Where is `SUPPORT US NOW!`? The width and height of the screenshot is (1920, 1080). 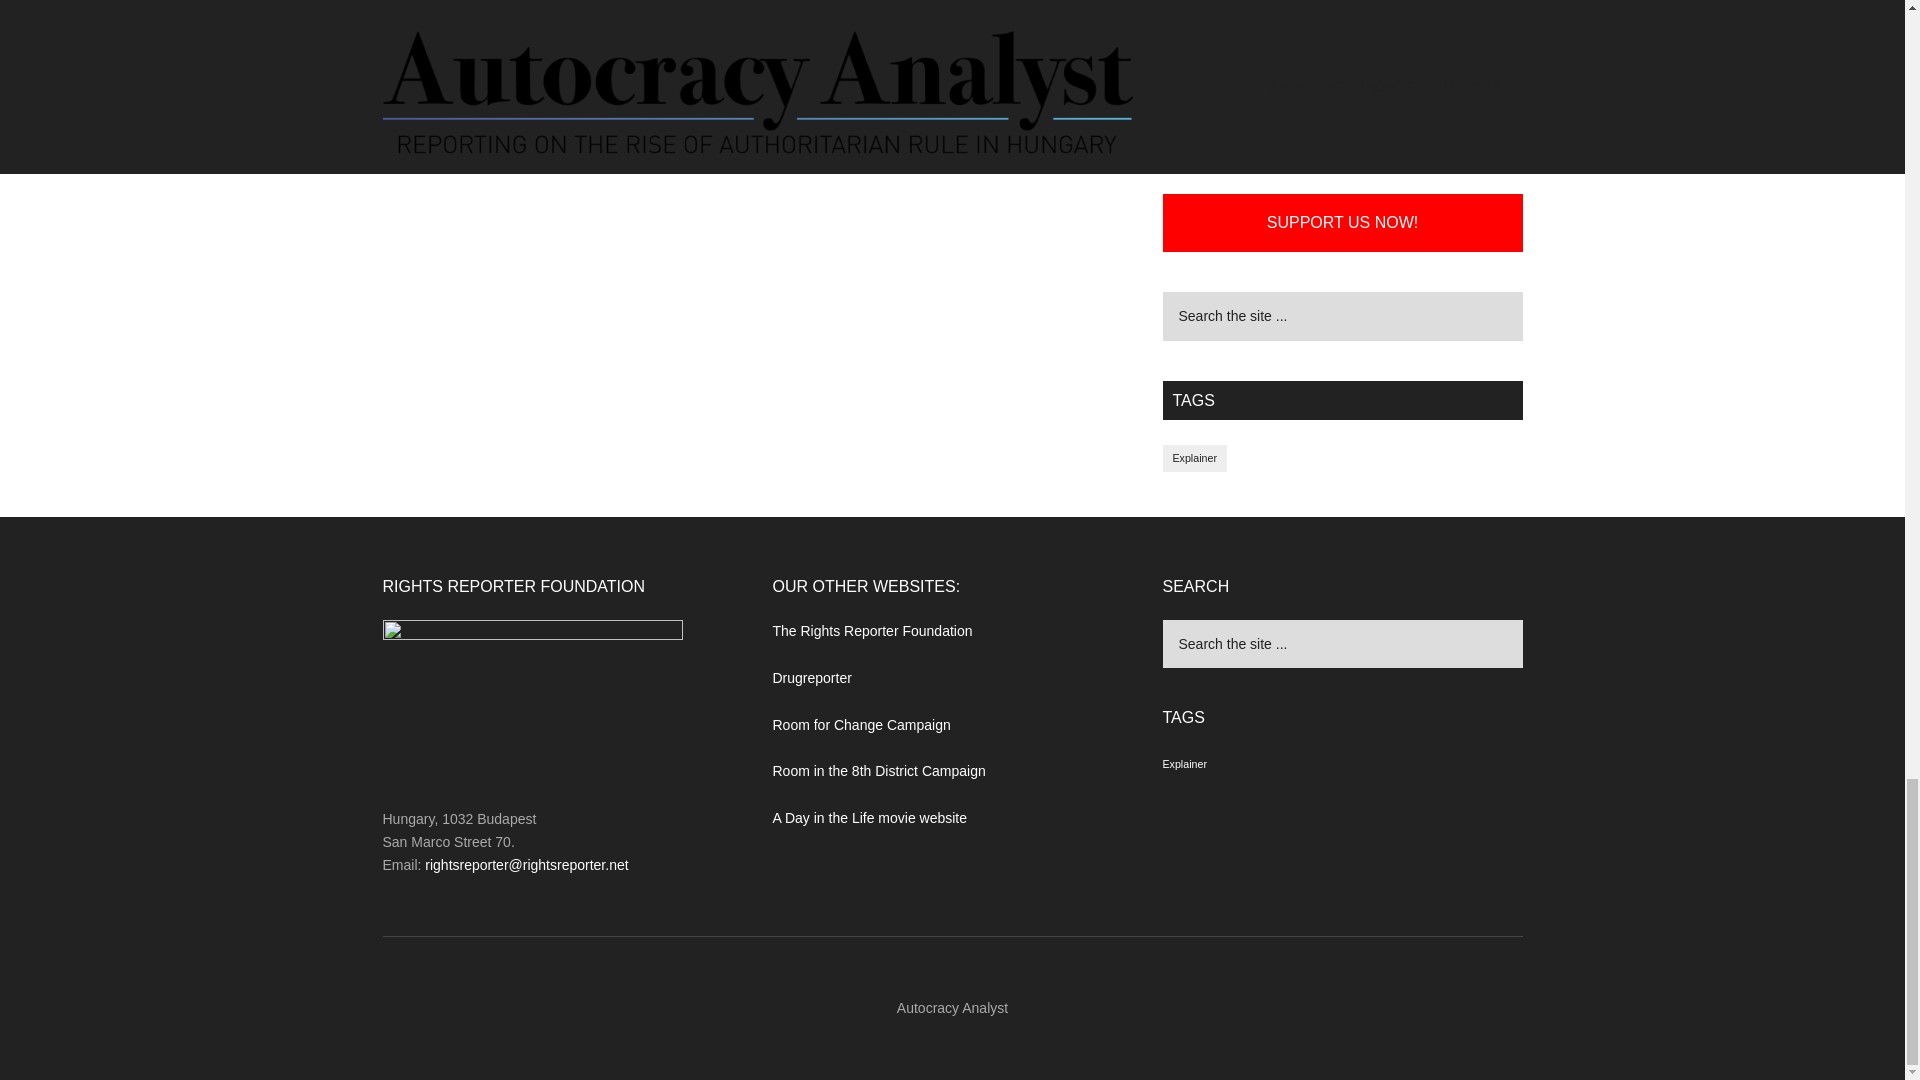 SUPPORT US NOW! is located at coordinates (1342, 222).